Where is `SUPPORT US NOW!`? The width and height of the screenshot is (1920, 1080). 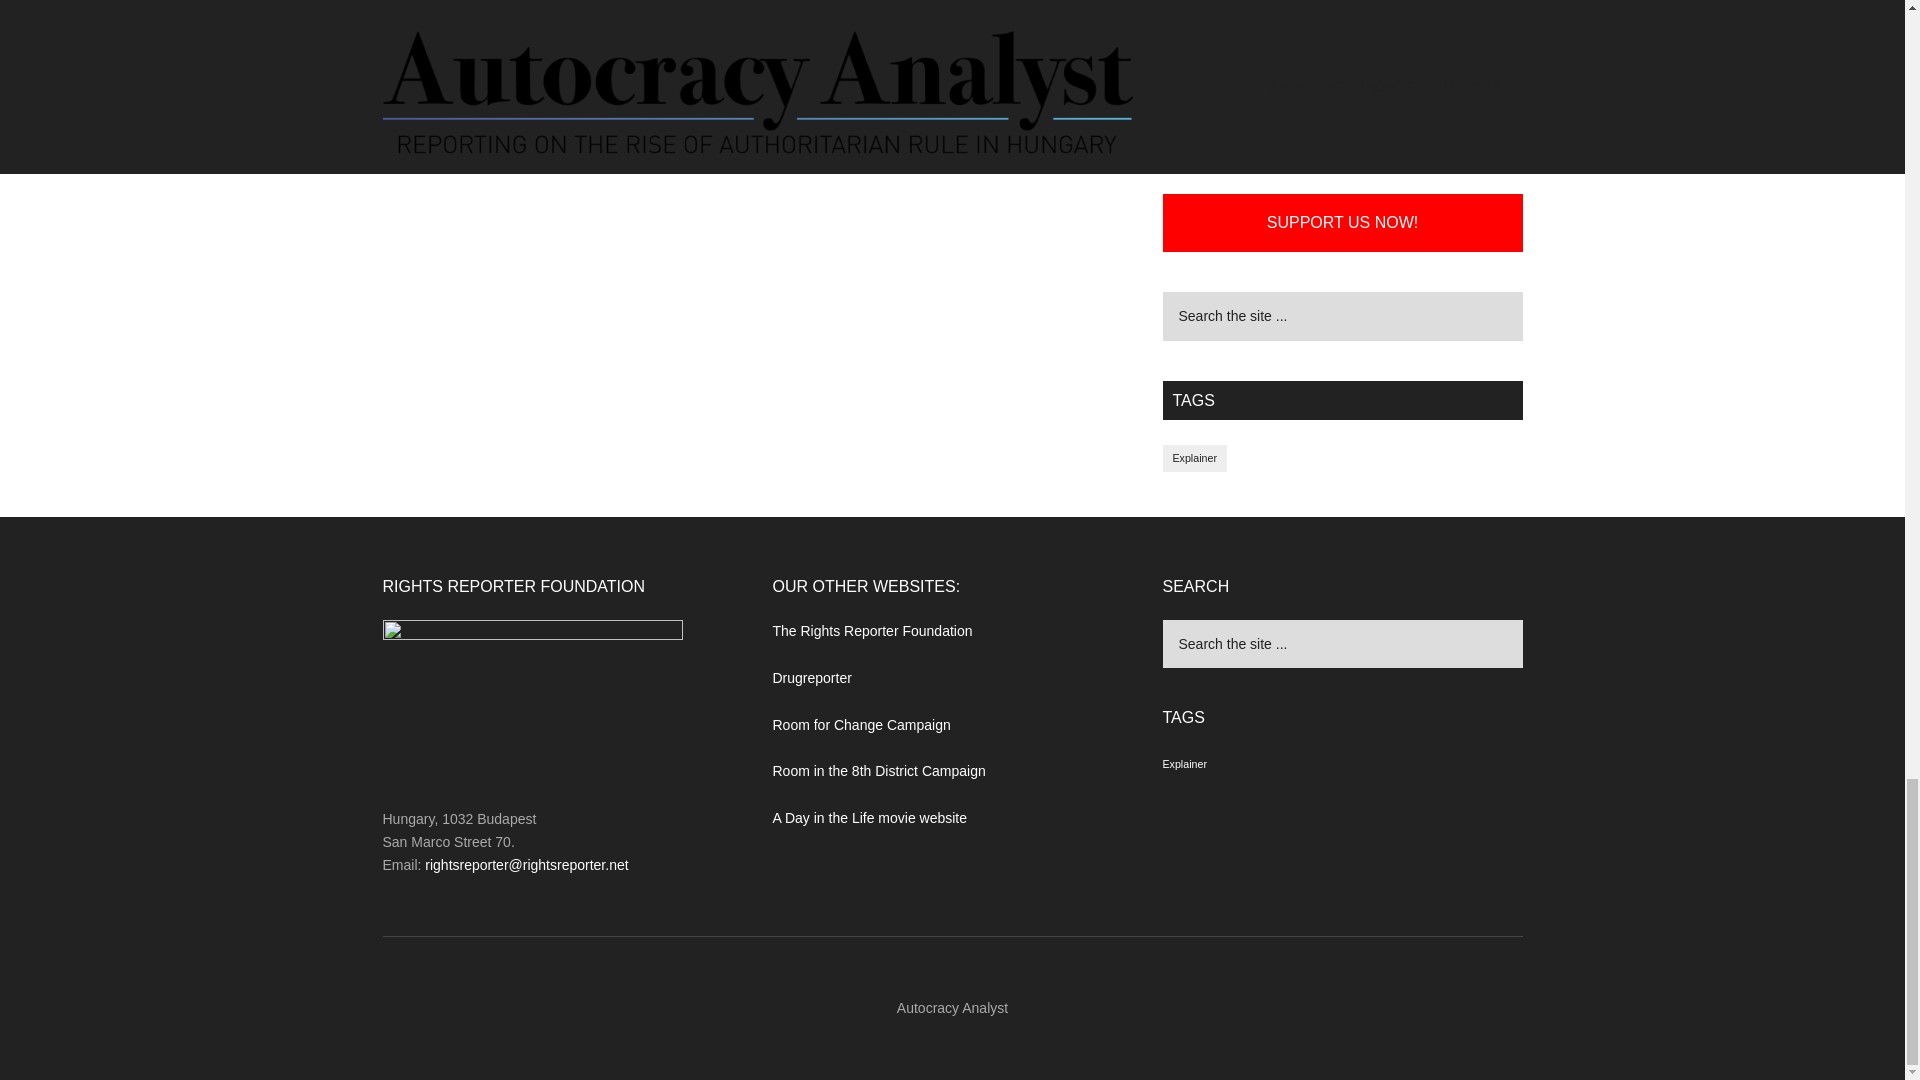 SUPPORT US NOW! is located at coordinates (1342, 222).